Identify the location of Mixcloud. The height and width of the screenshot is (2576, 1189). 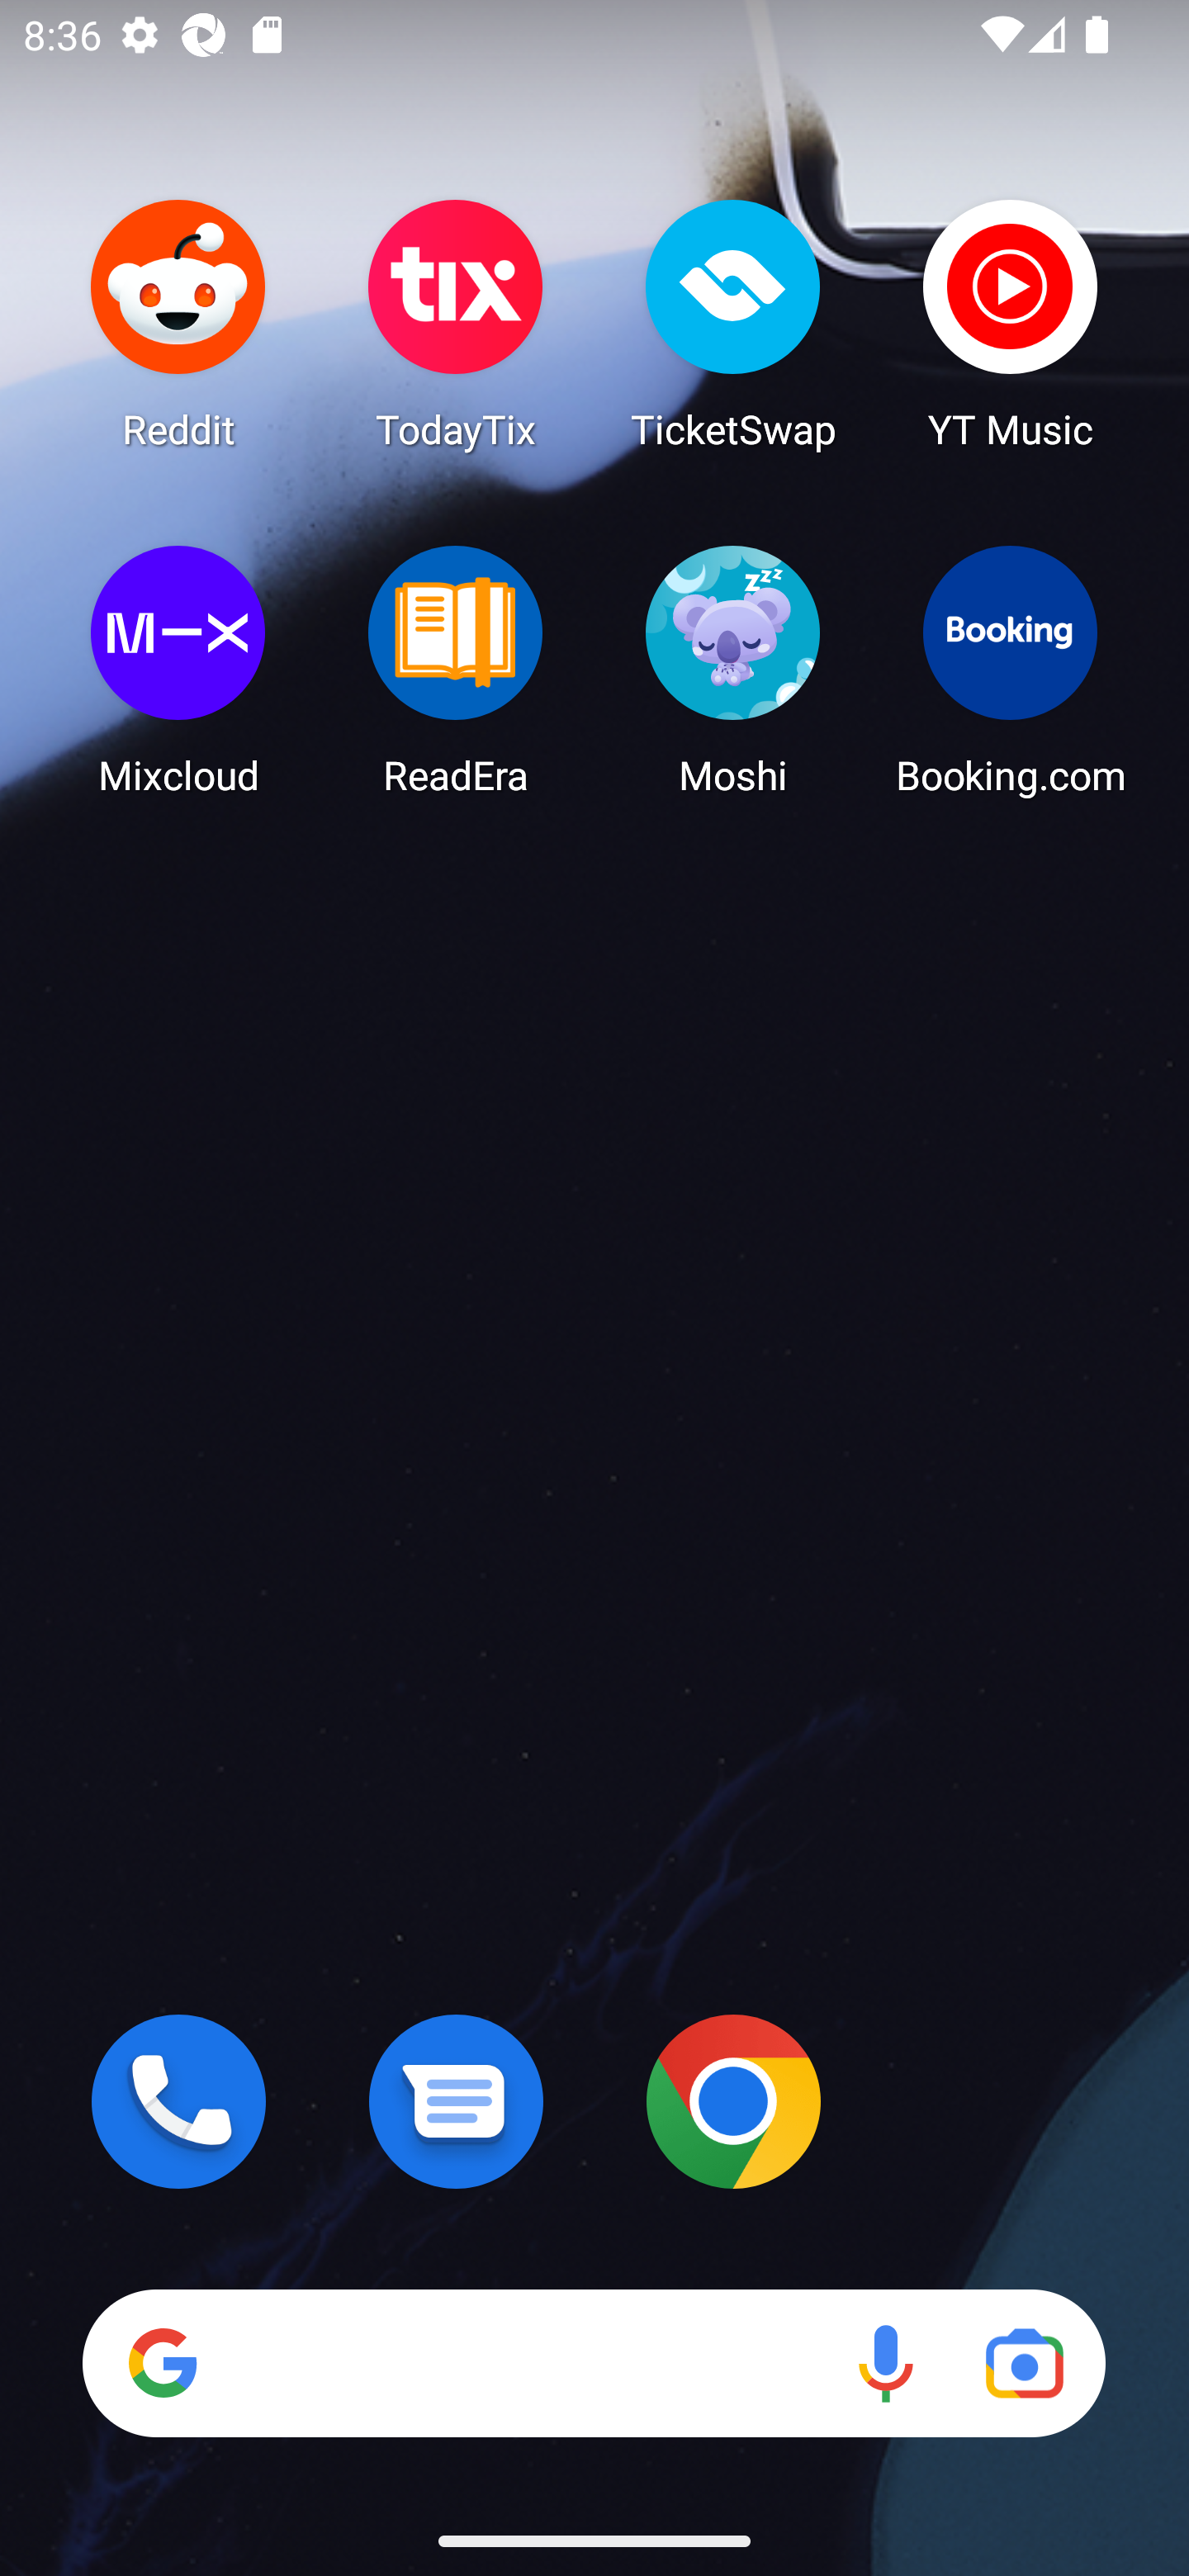
(178, 670).